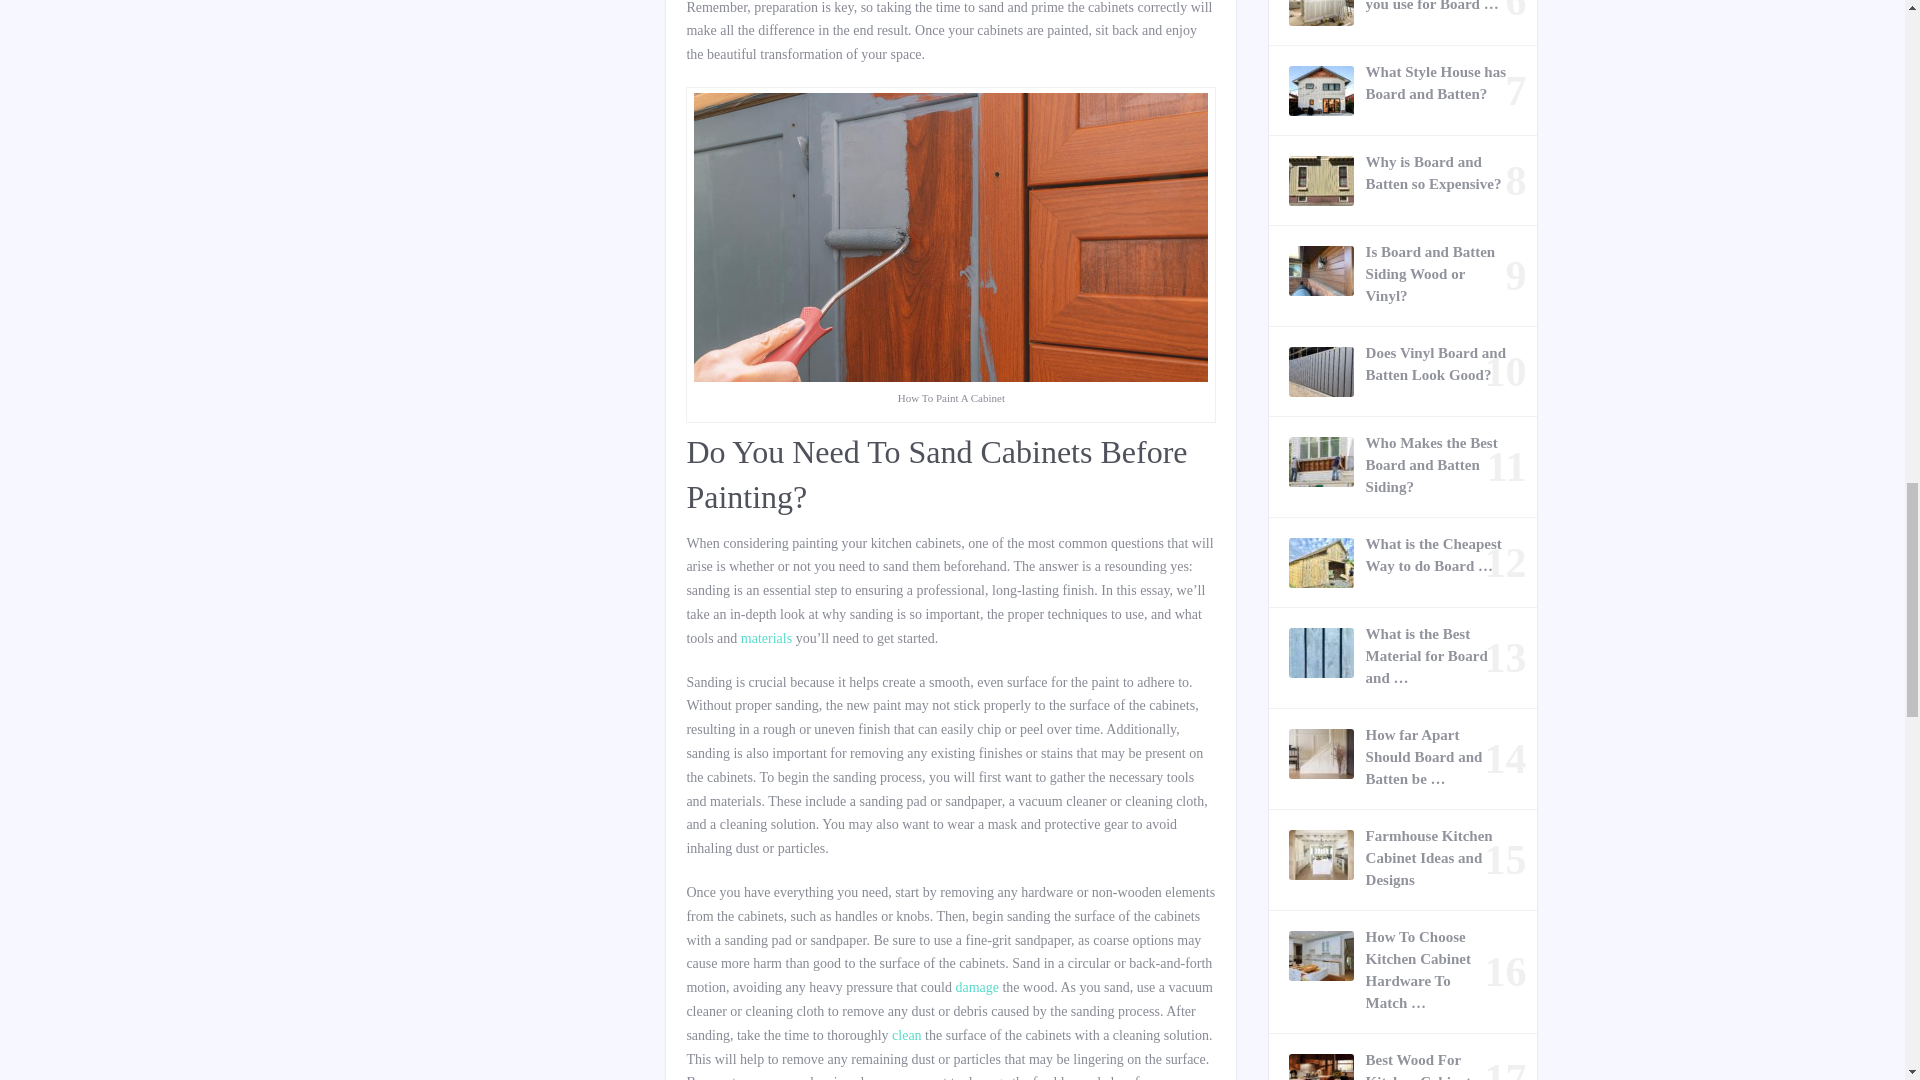 The height and width of the screenshot is (1080, 1920). Describe the element at coordinates (766, 638) in the screenshot. I see `materials` at that location.